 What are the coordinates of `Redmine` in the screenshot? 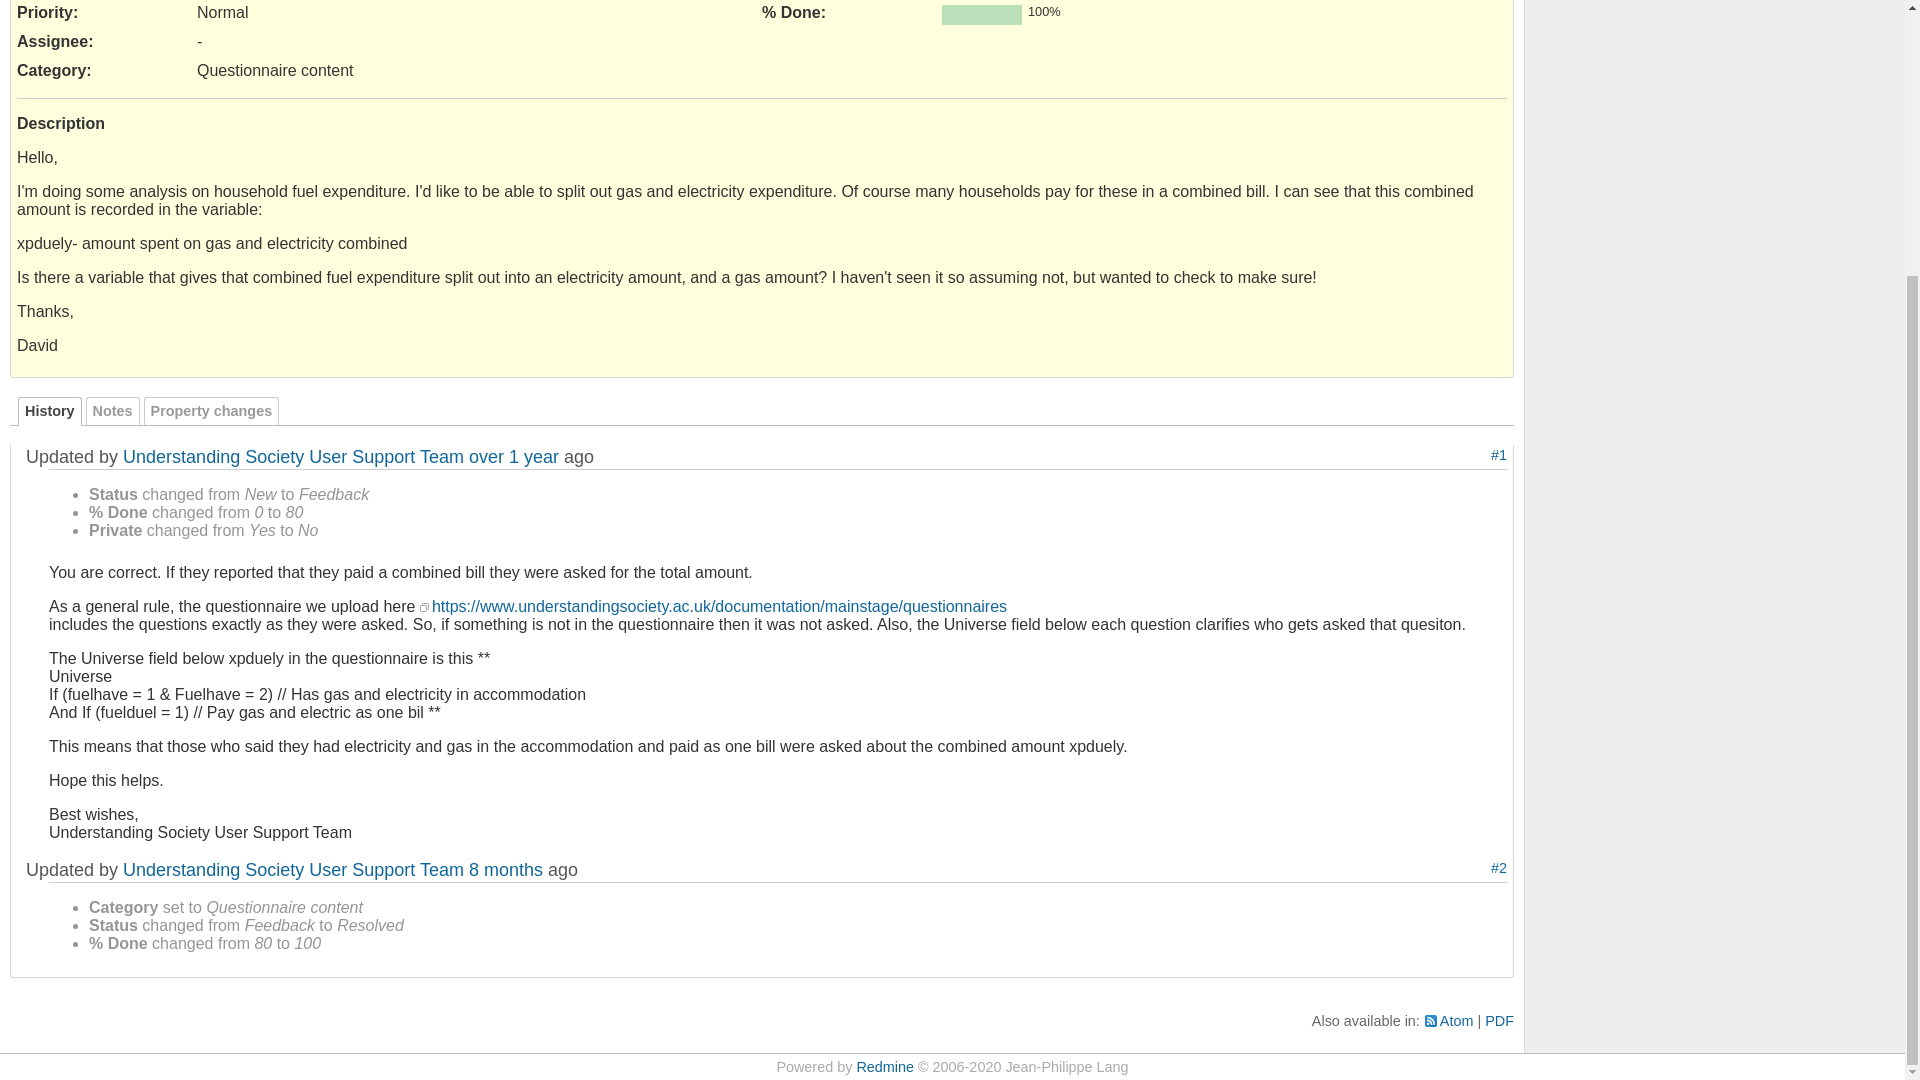 It's located at (884, 1066).